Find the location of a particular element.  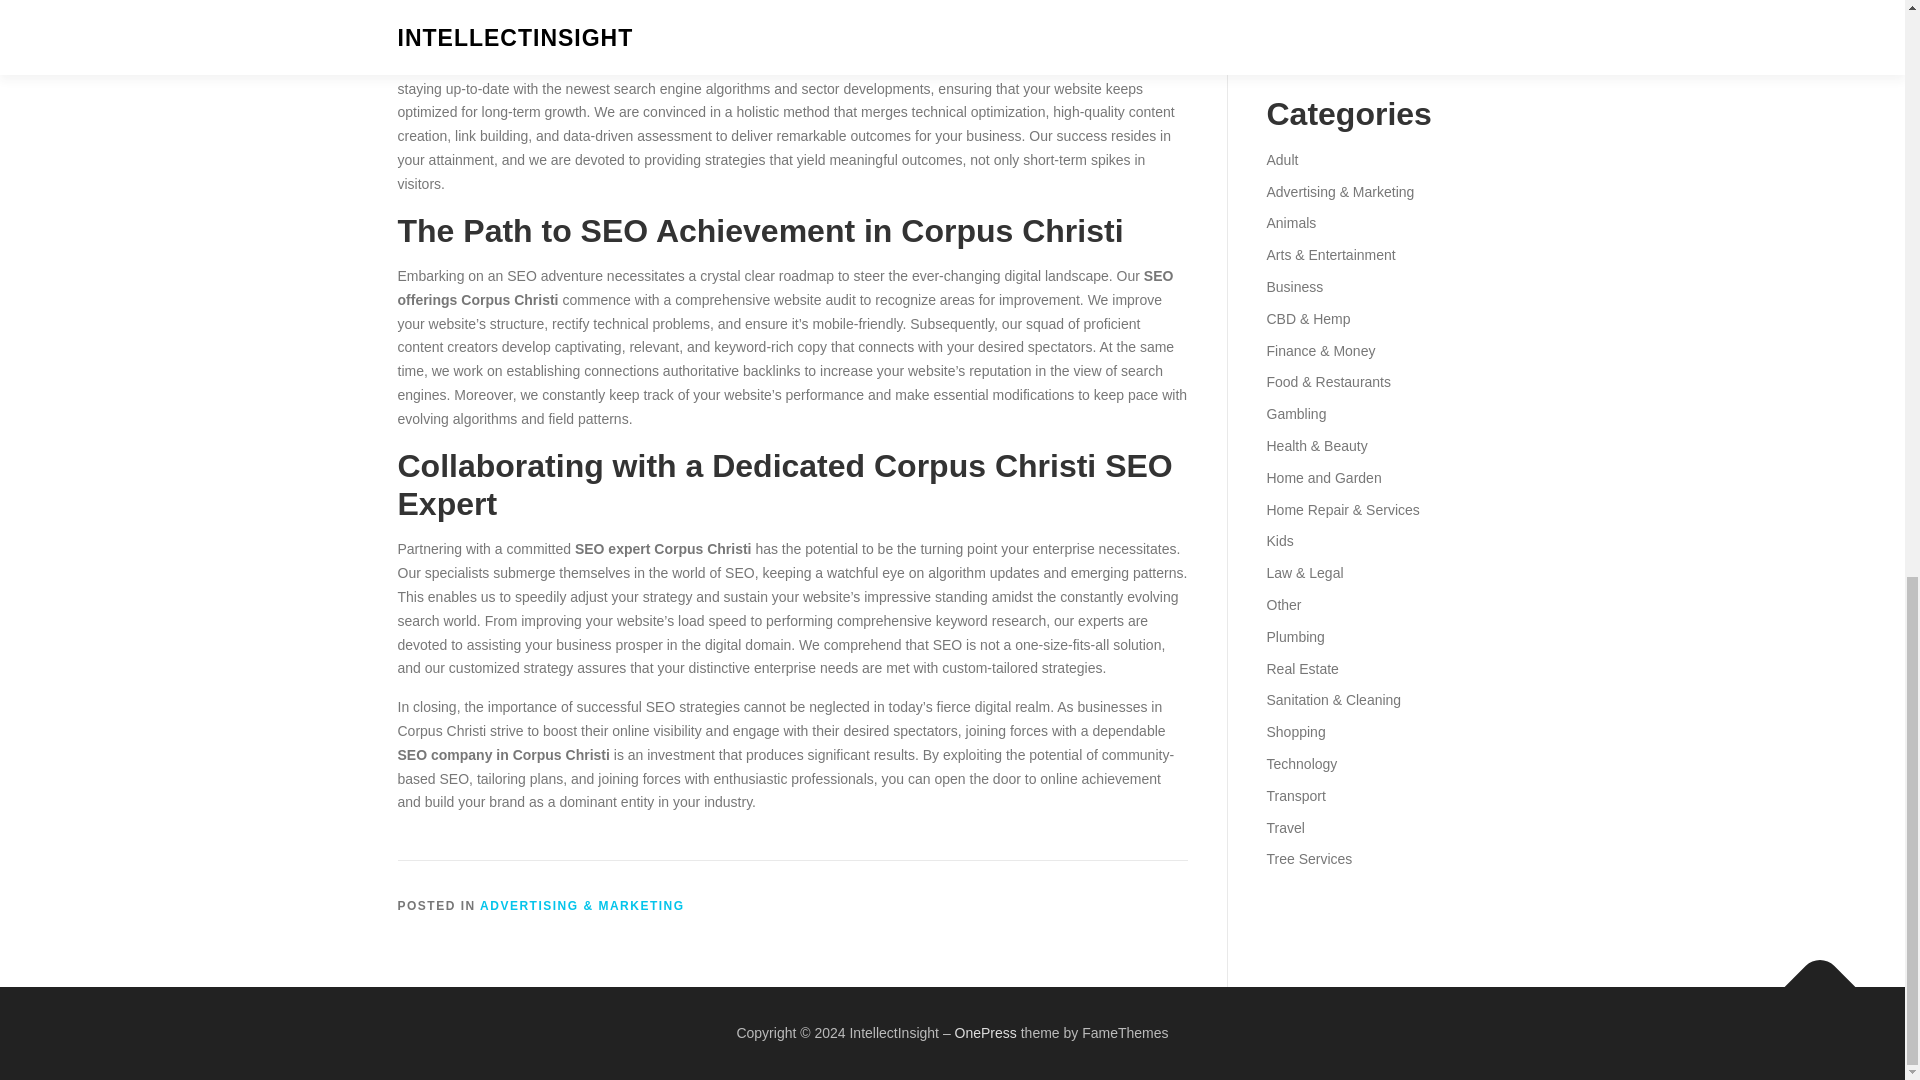

Animals is located at coordinates (1290, 222).